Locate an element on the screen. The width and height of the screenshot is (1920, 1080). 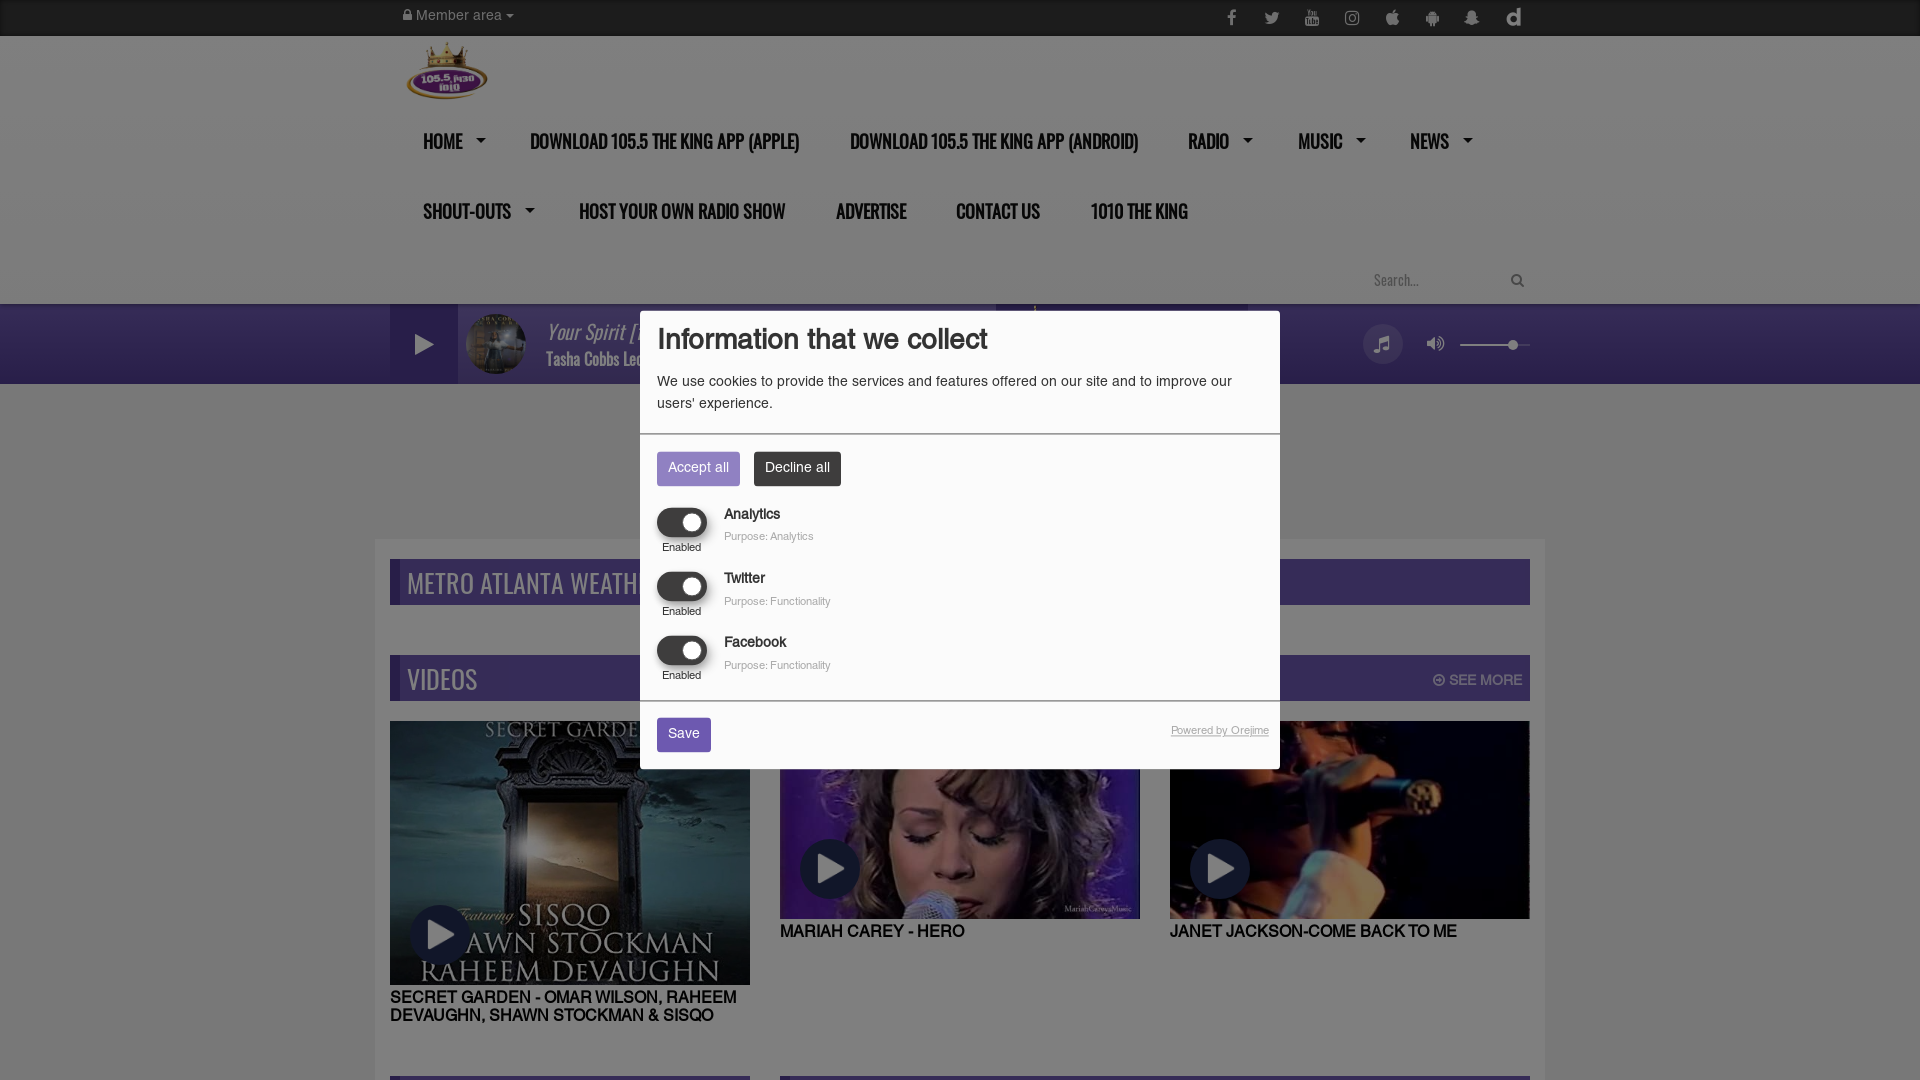
CONTACT US is located at coordinates (996, 211).